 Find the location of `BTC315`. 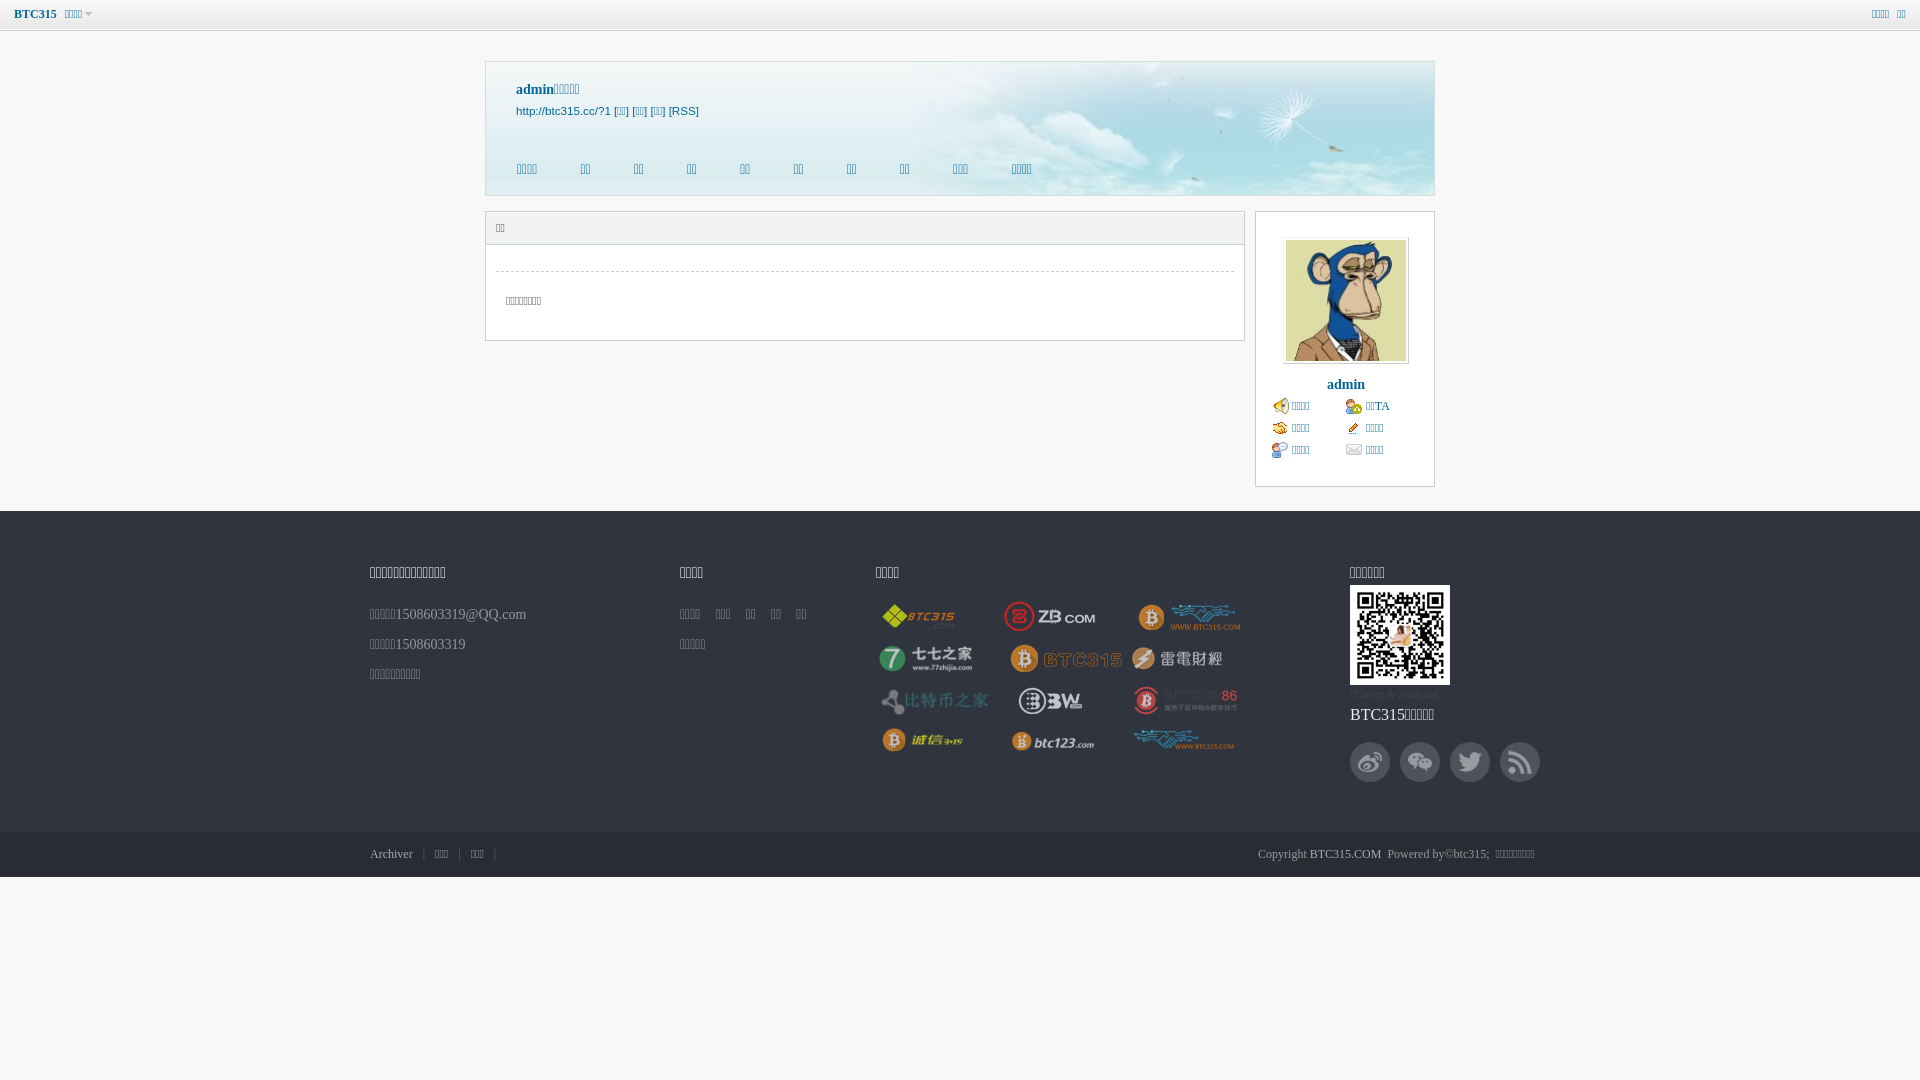

BTC315 is located at coordinates (36, 14).